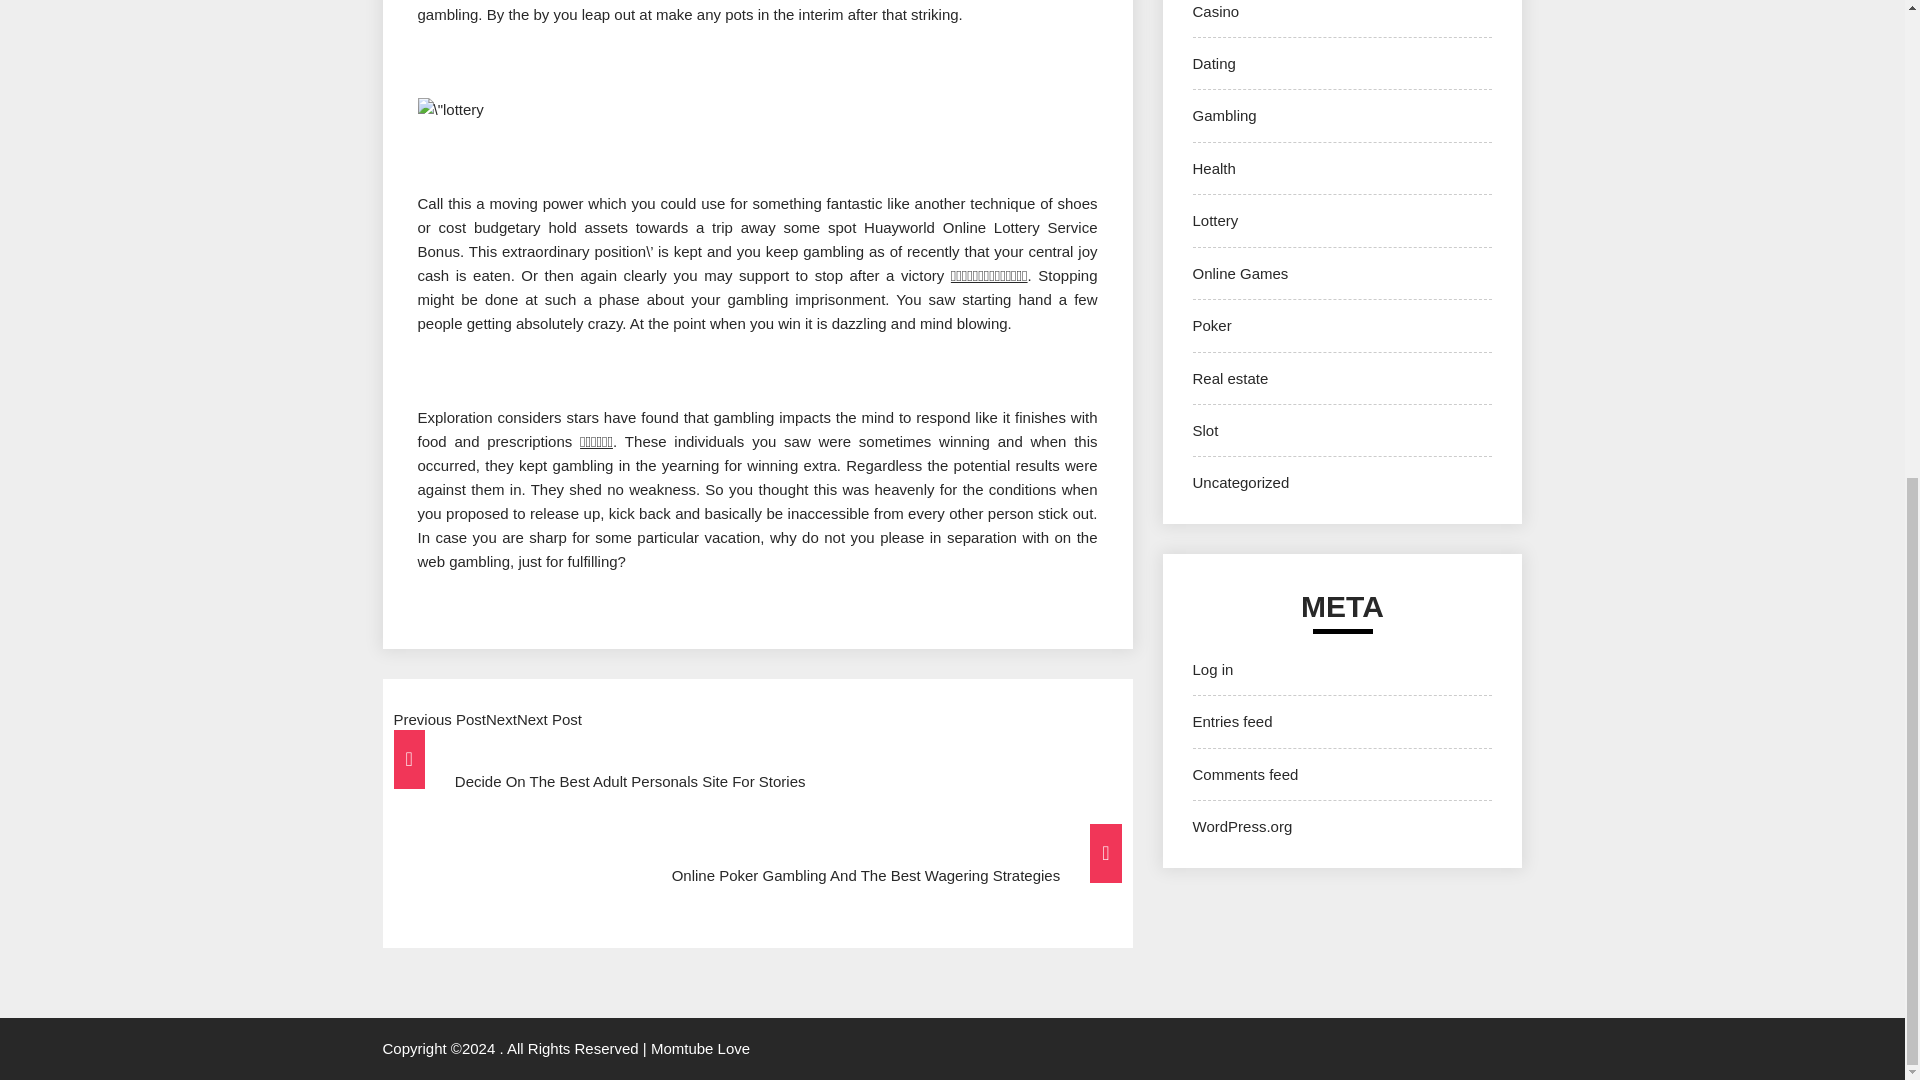 The width and height of the screenshot is (1920, 1080). What do you see at coordinates (1213, 64) in the screenshot?
I see `Dating` at bounding box center [1213, 64].